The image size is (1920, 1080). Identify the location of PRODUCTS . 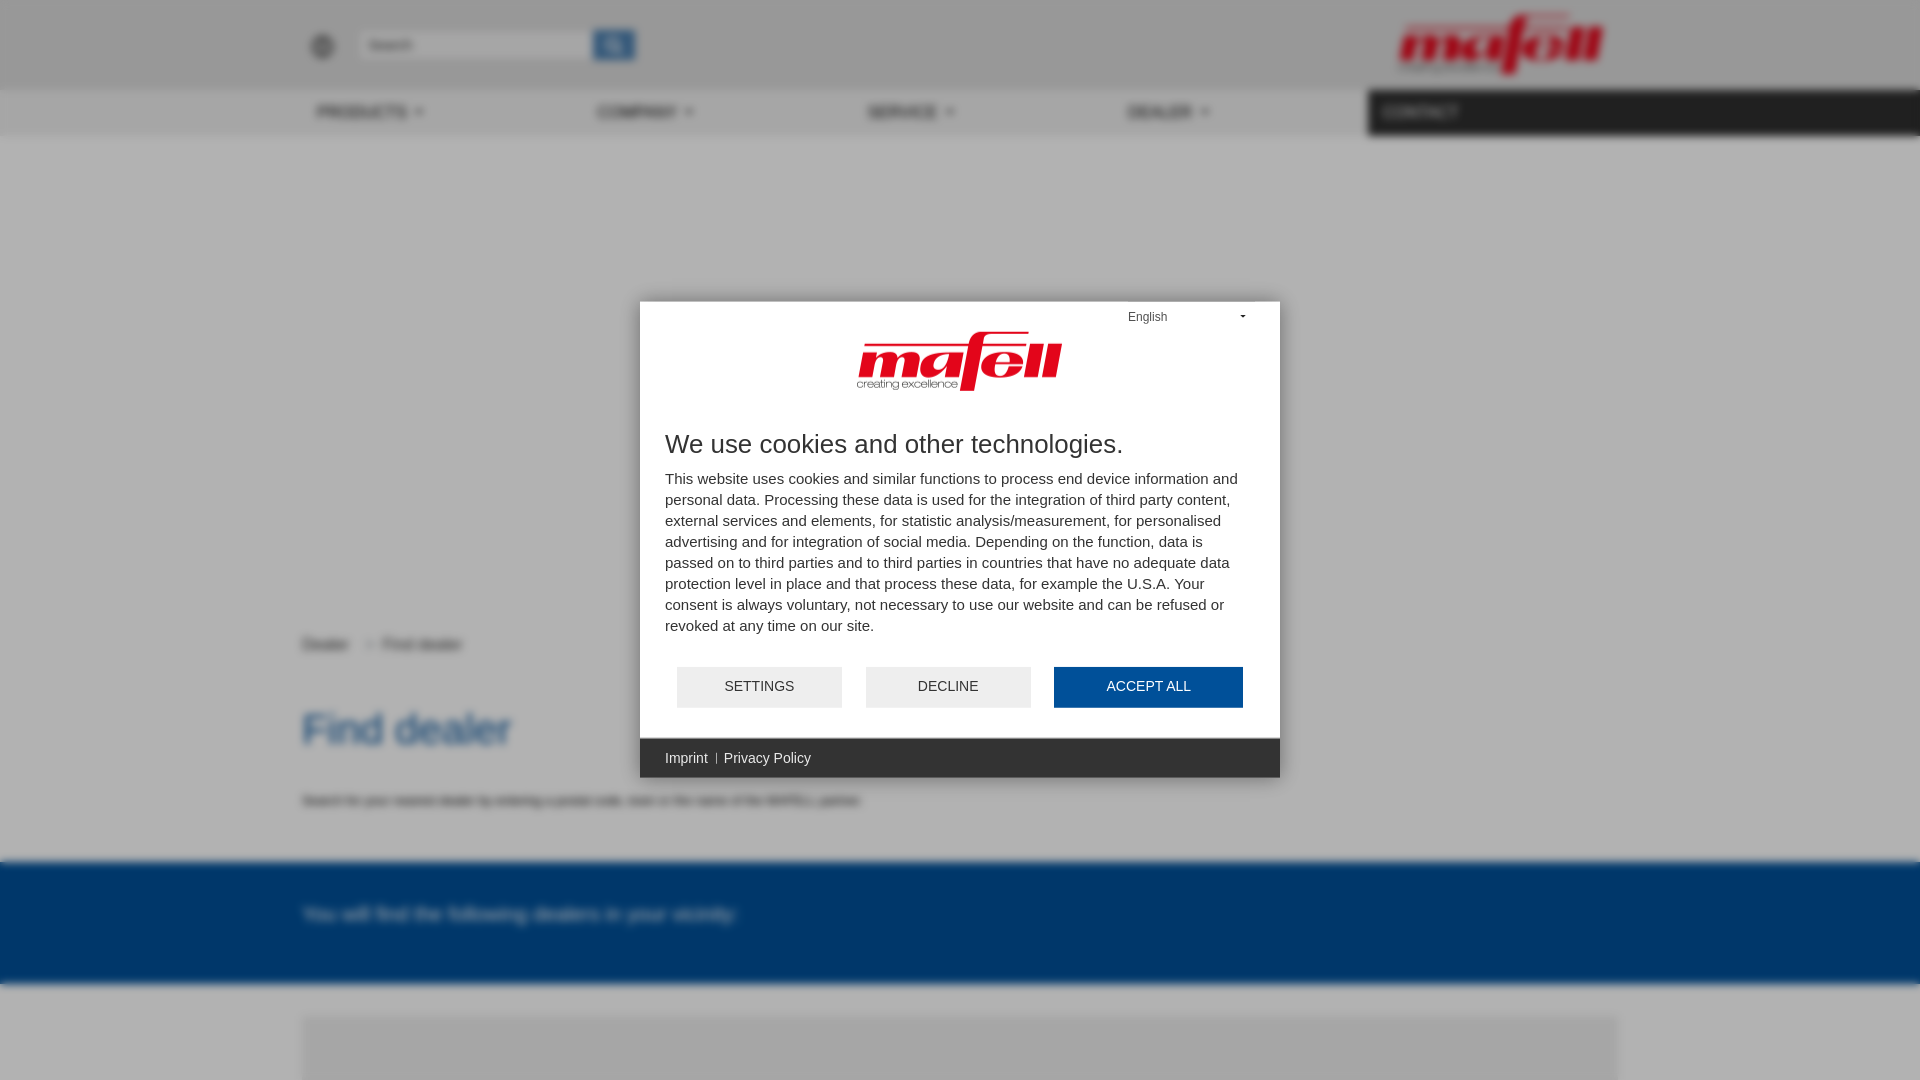
(441, 112).